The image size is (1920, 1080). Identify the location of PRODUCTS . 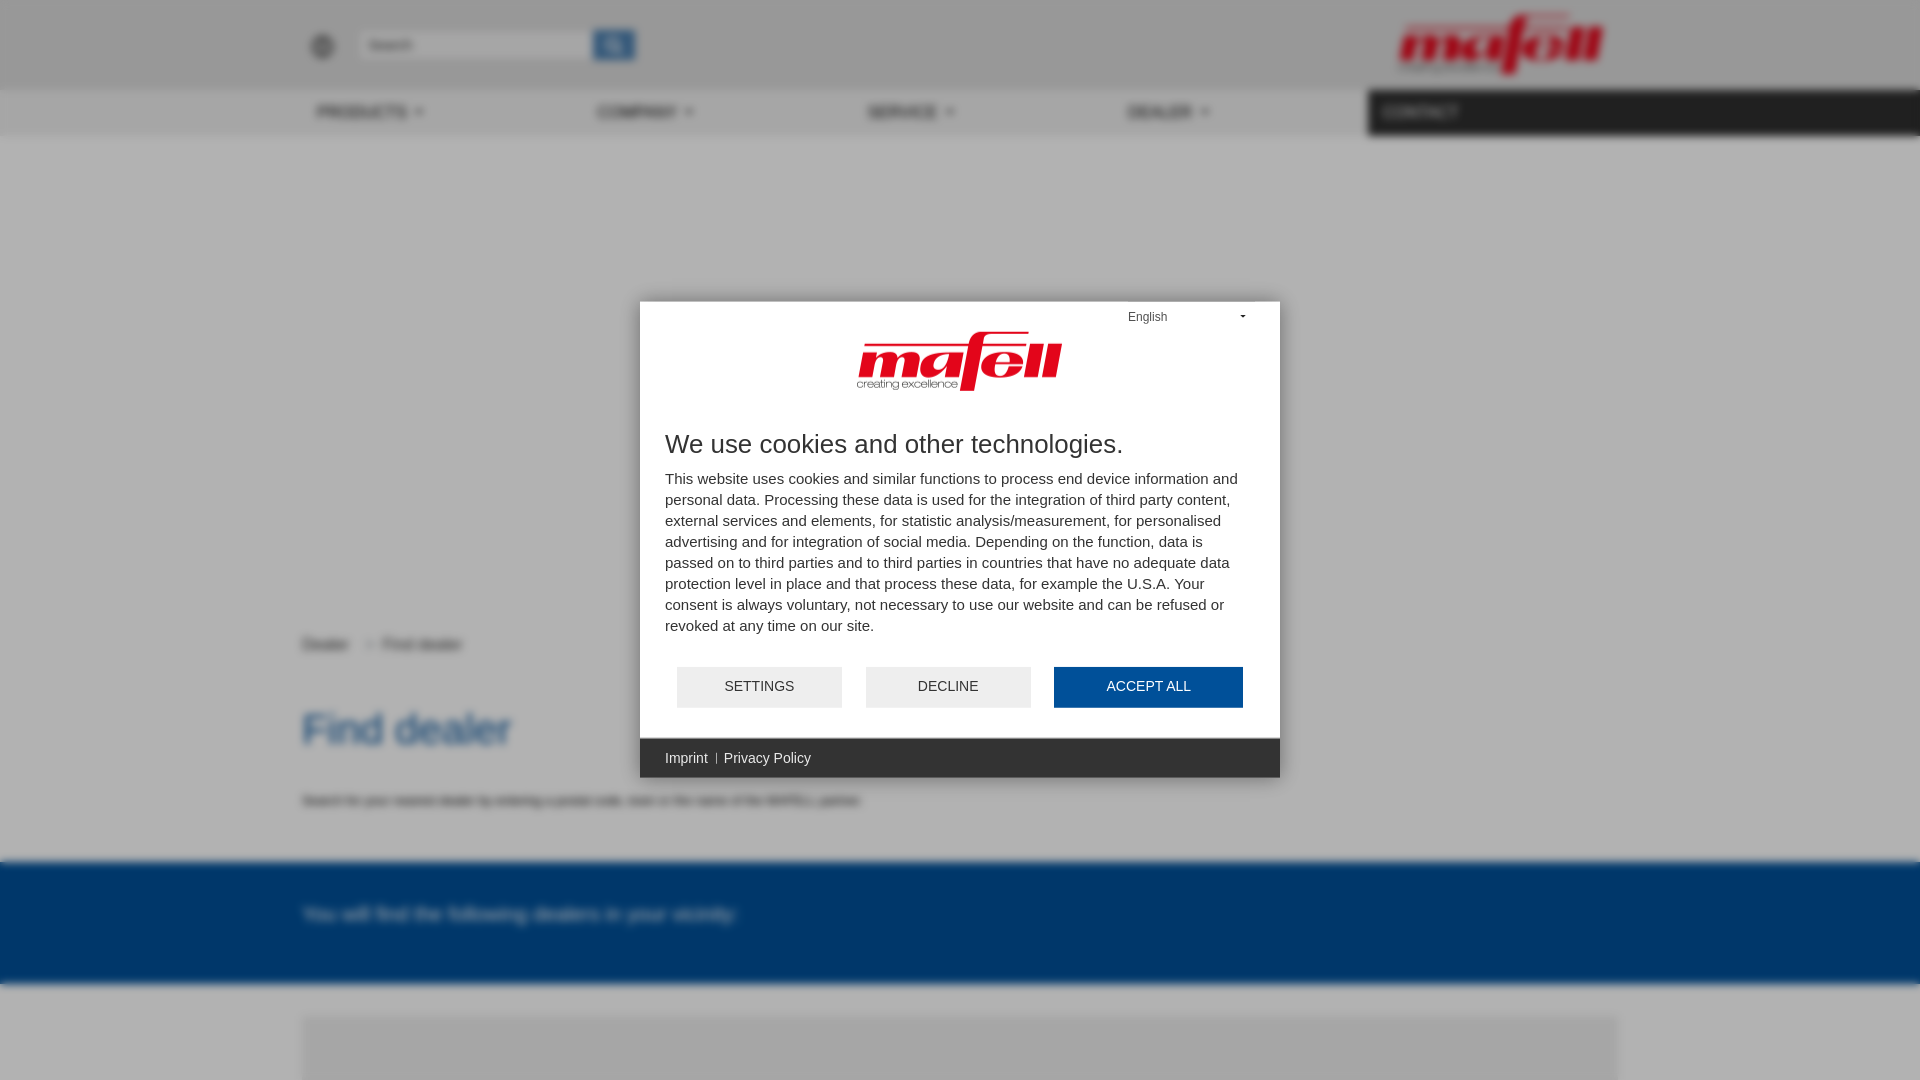
(441, 112).